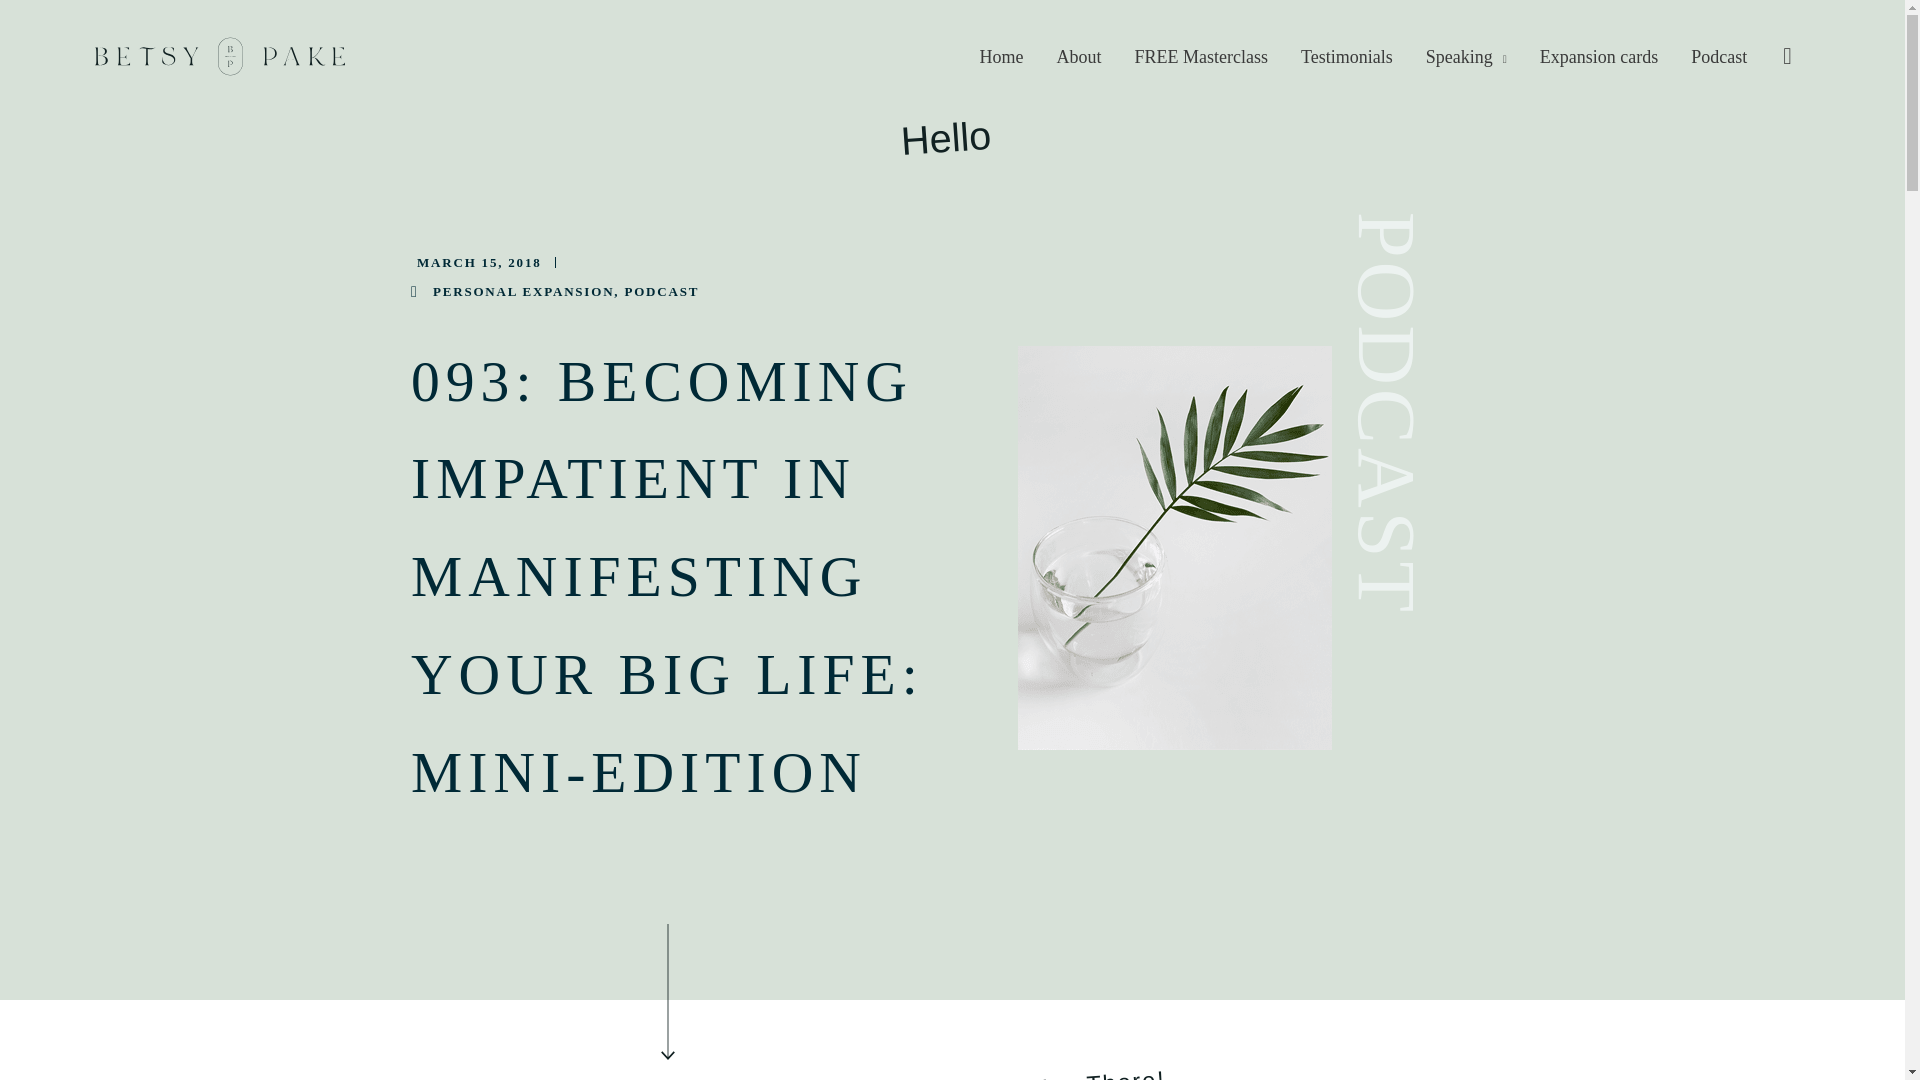 The height and width of the screenshot is (1080, 1920). What do you see at coordinates (1004, 56) in the screenshot?
I see `Home` at bounding box center [1004, 56].